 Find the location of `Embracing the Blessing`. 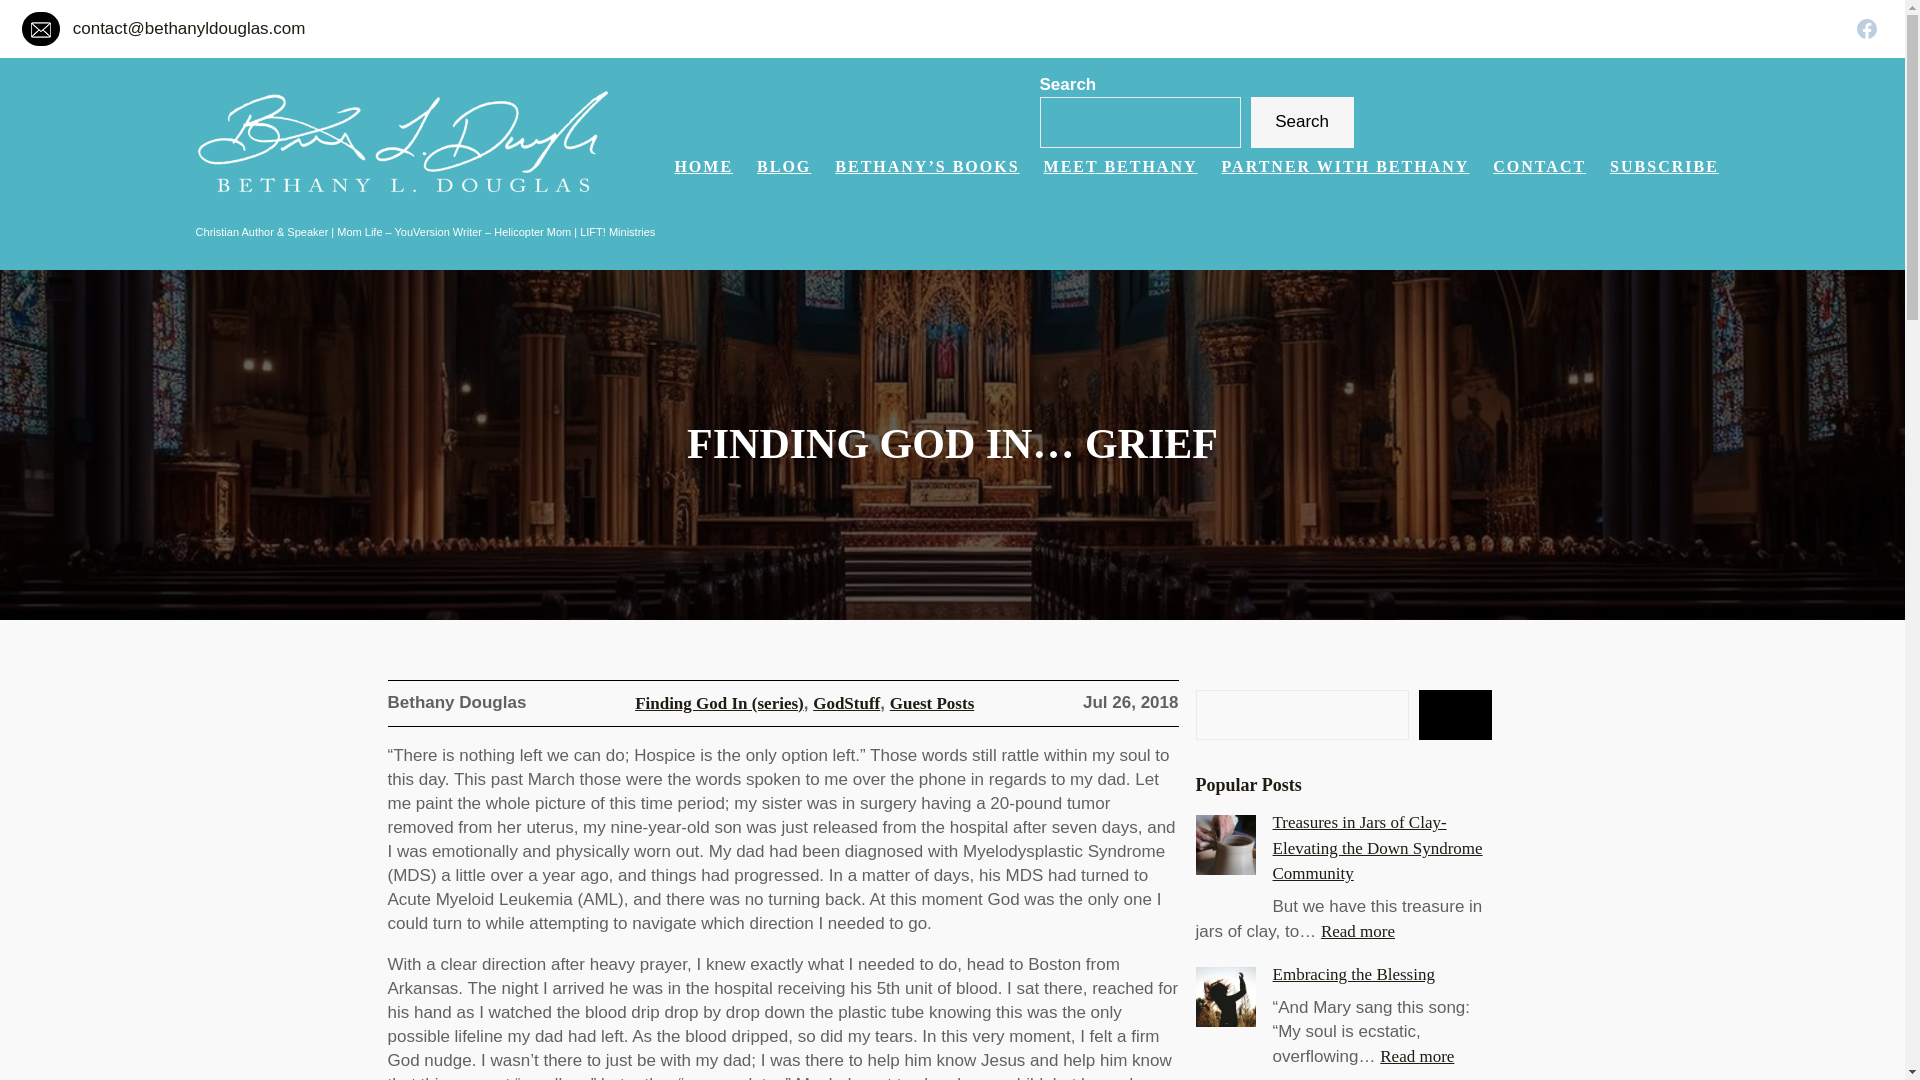

Embracing the Blessing is located at coordinates (1353, 974).